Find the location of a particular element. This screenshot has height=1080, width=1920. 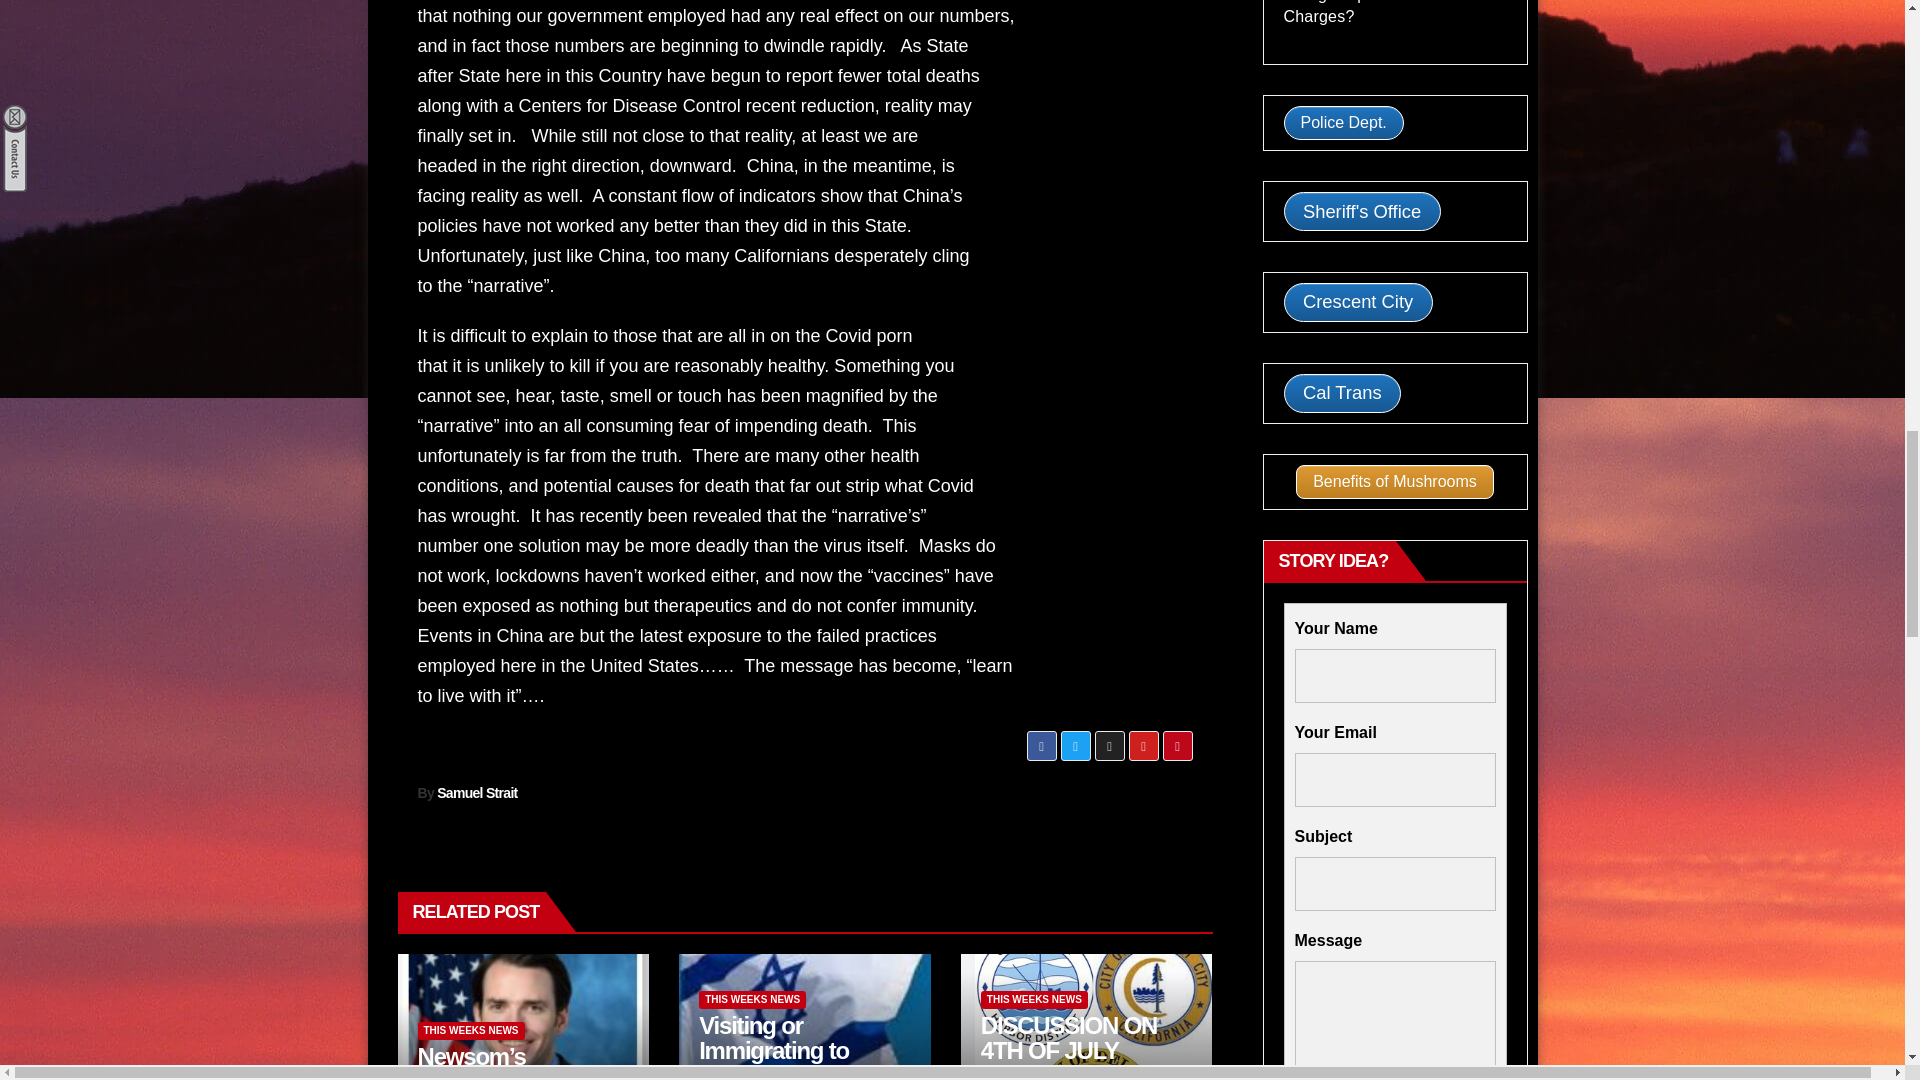

Visiting or Immigrating to Israel? is located at coordinates (773, 1046).